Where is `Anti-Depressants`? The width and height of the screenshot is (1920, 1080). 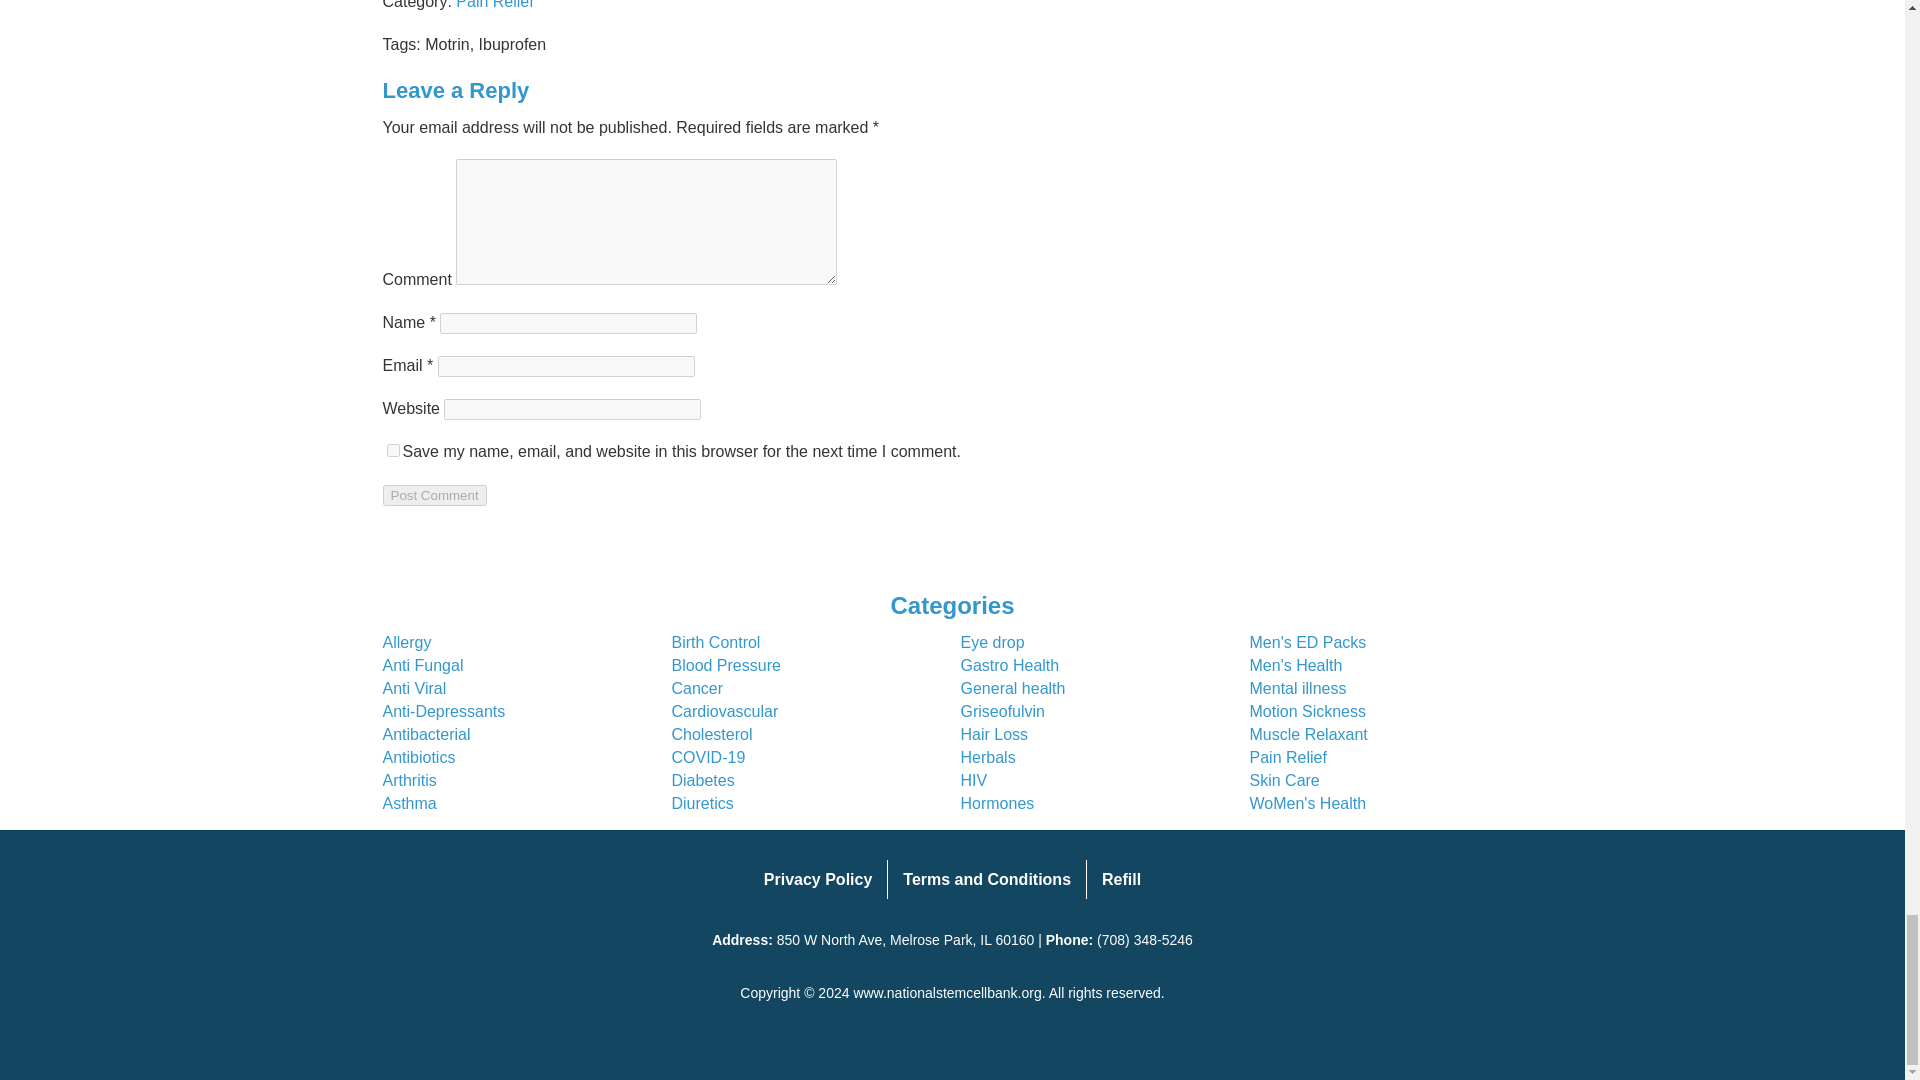 Anti-Depressants is located at coordinates (443, 712).